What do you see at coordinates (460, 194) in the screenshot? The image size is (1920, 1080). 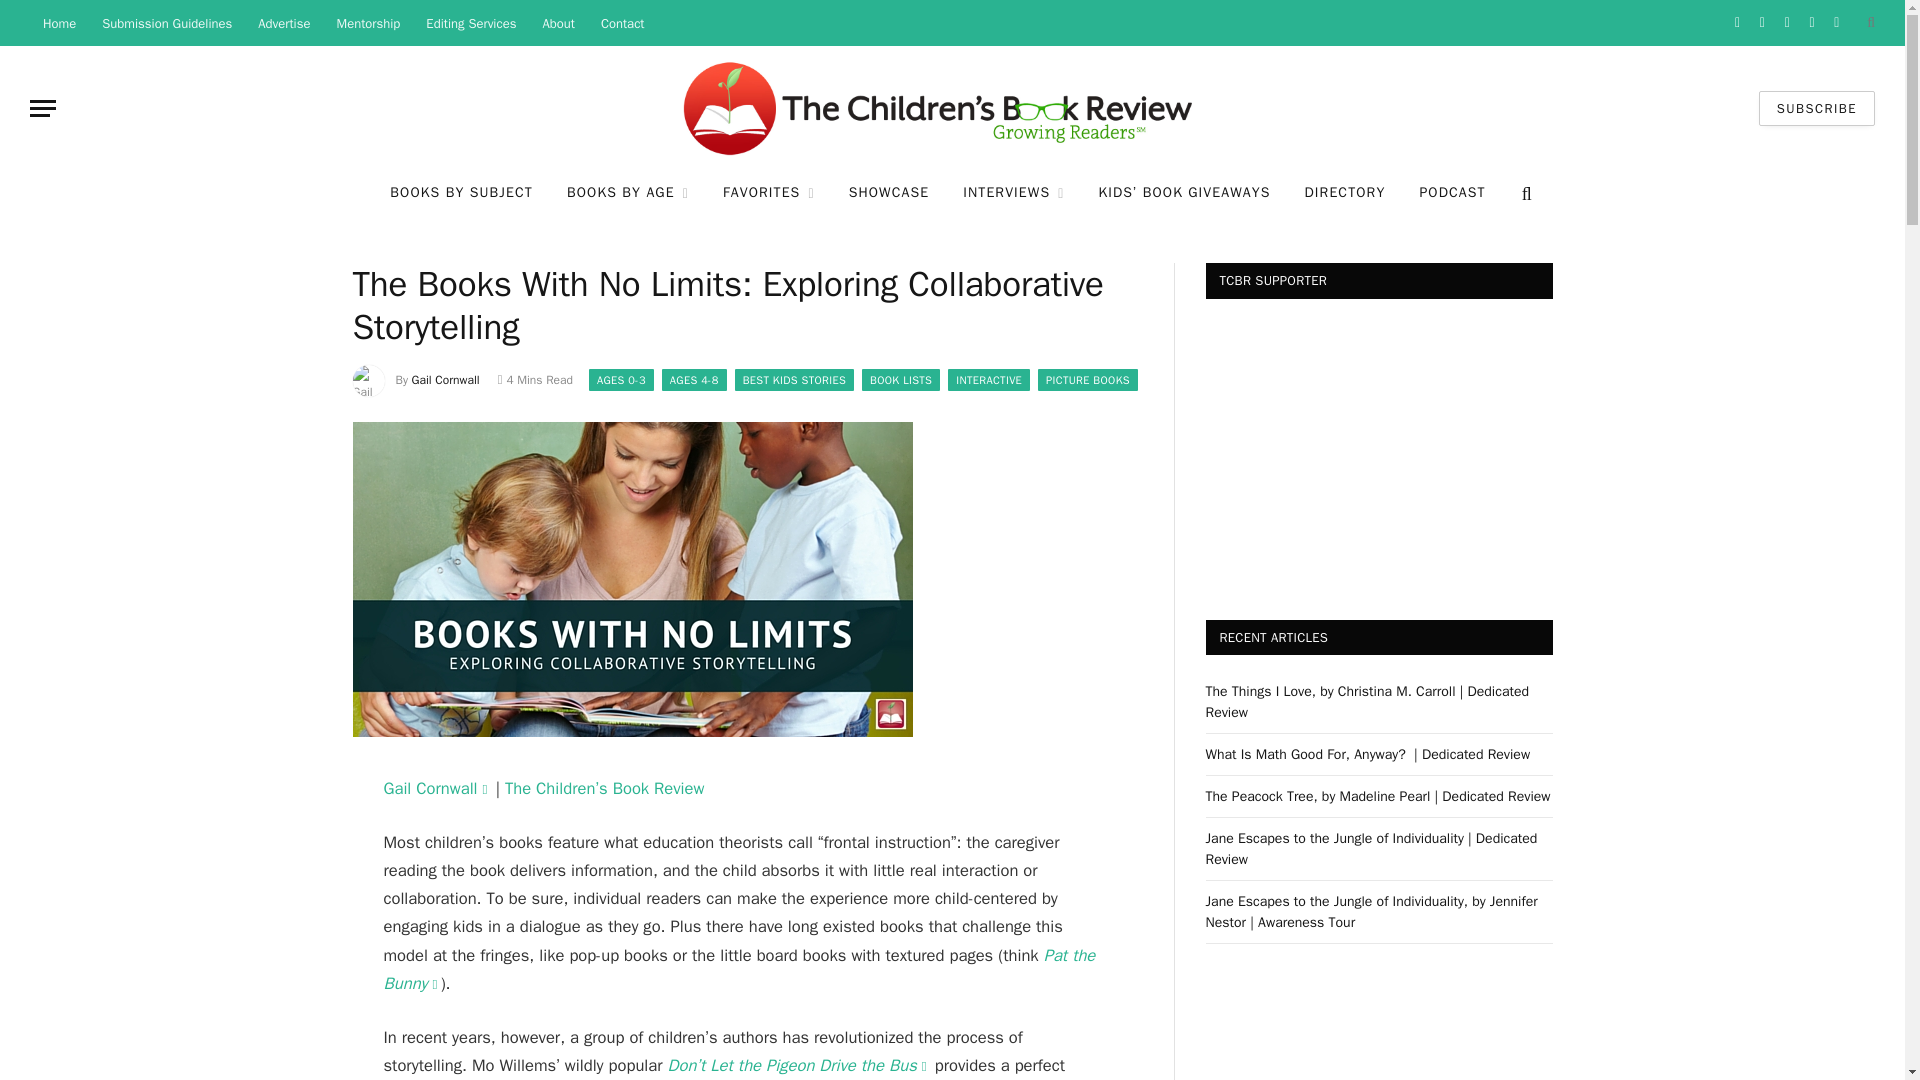 I see `BOOKS BY SUBJECT` at bounding box center [460, 194].